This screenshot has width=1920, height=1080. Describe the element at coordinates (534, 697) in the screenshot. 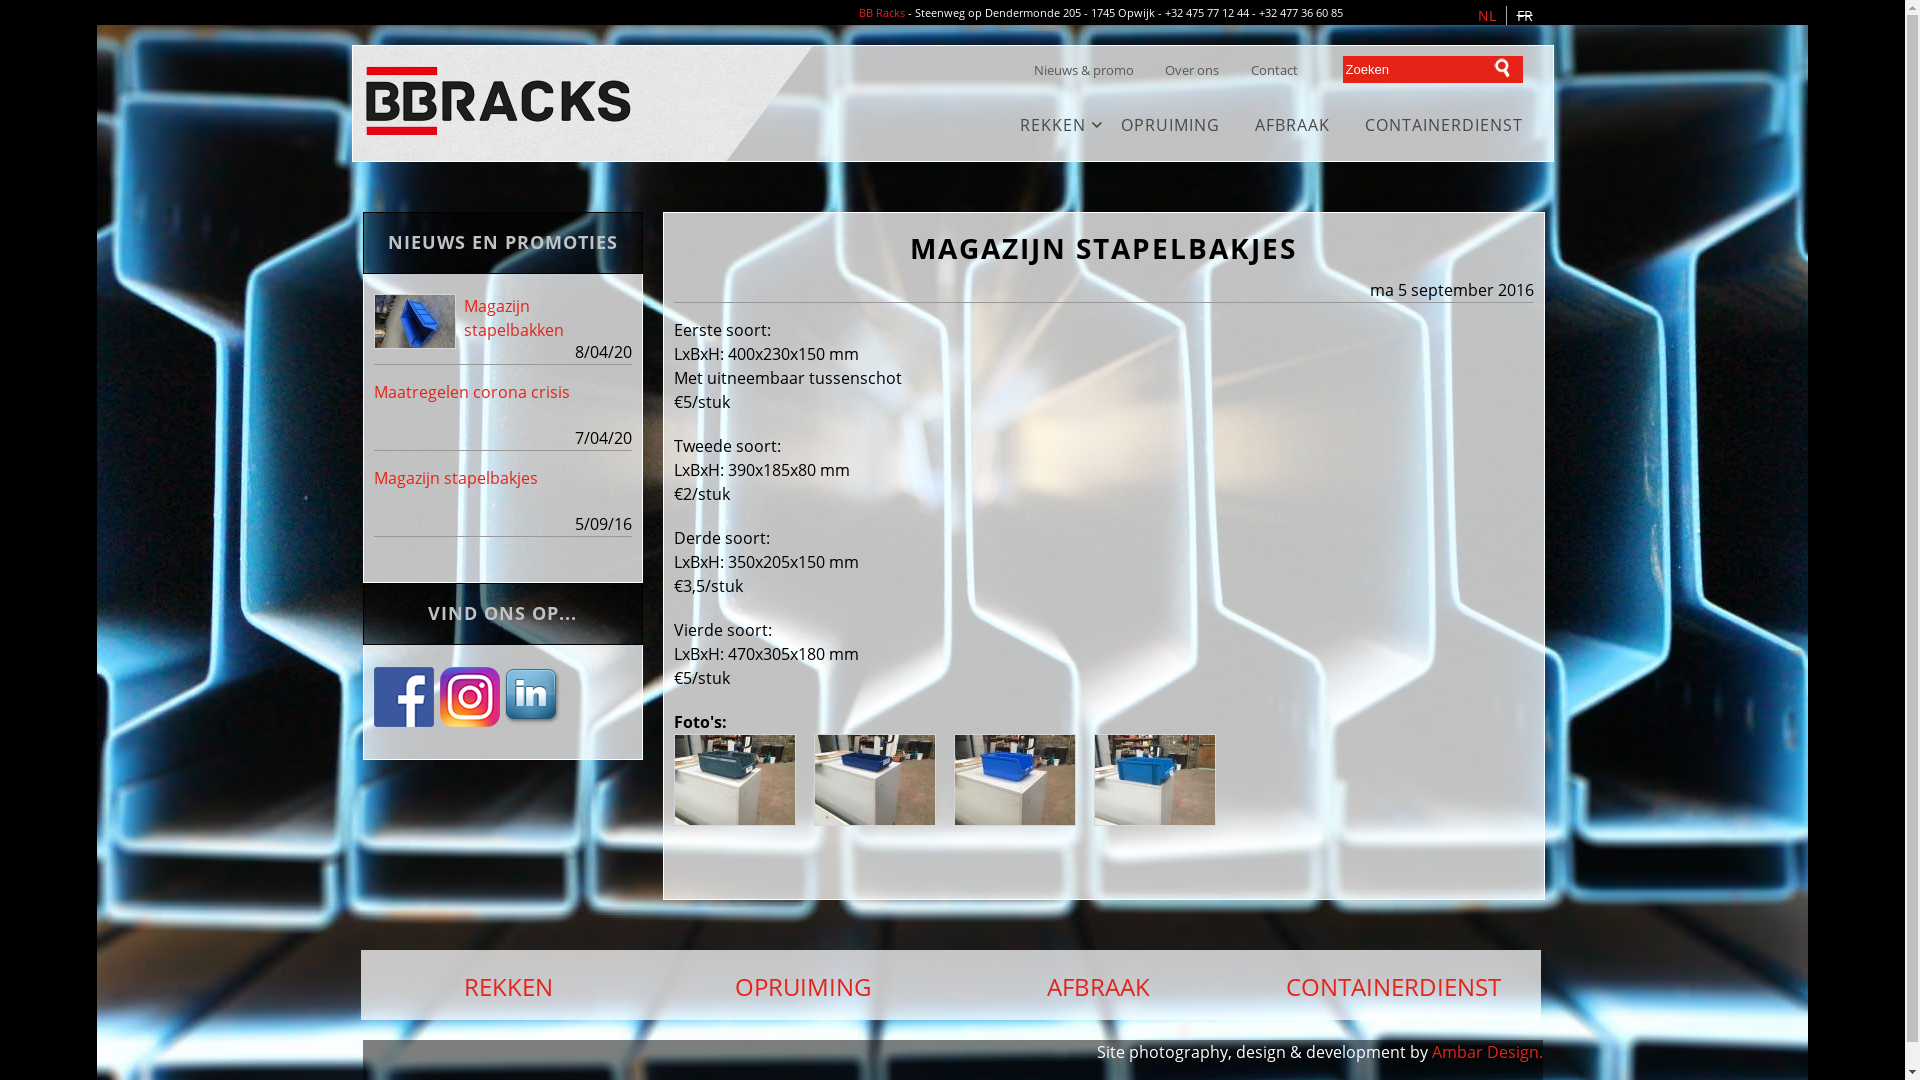

I see `Vind B&B Racks bvba op LinkedIn` at that location.